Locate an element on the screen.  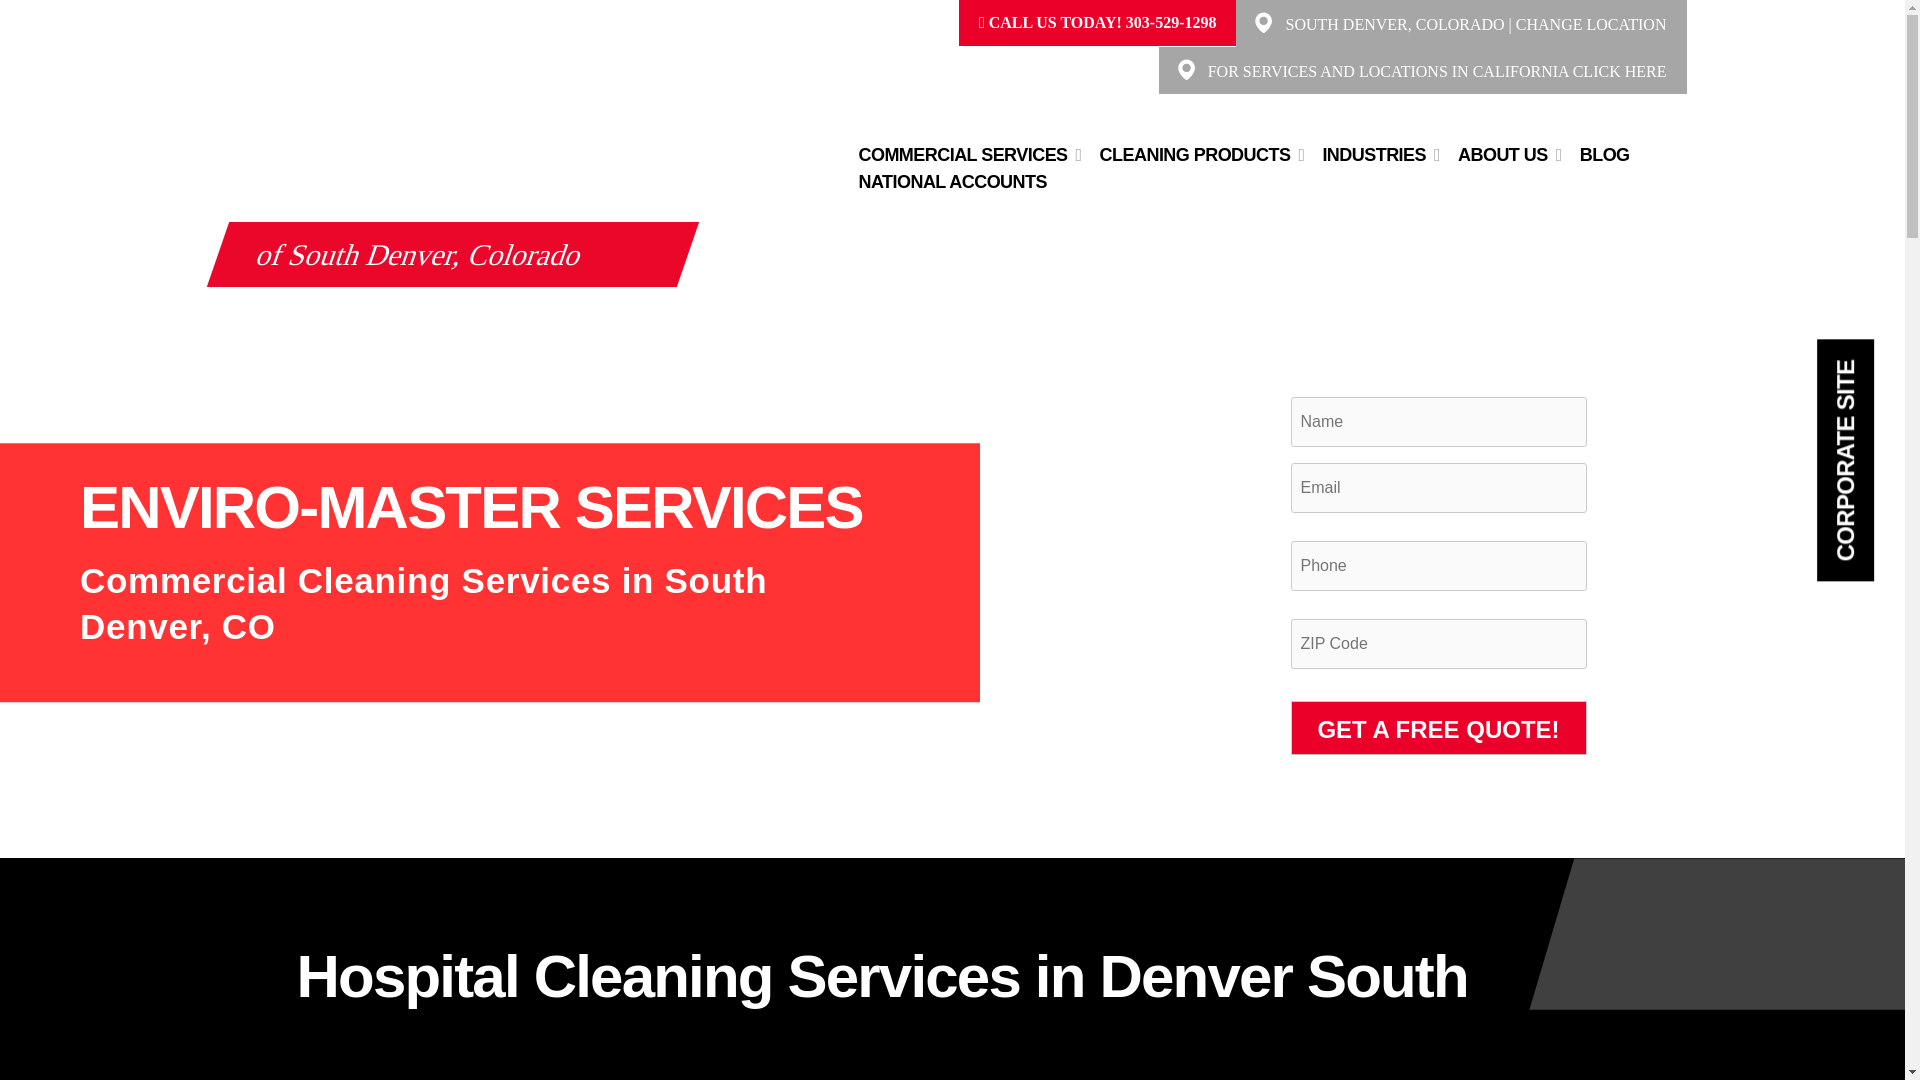
Cleaning Products is located at coordinates (1196, 154).